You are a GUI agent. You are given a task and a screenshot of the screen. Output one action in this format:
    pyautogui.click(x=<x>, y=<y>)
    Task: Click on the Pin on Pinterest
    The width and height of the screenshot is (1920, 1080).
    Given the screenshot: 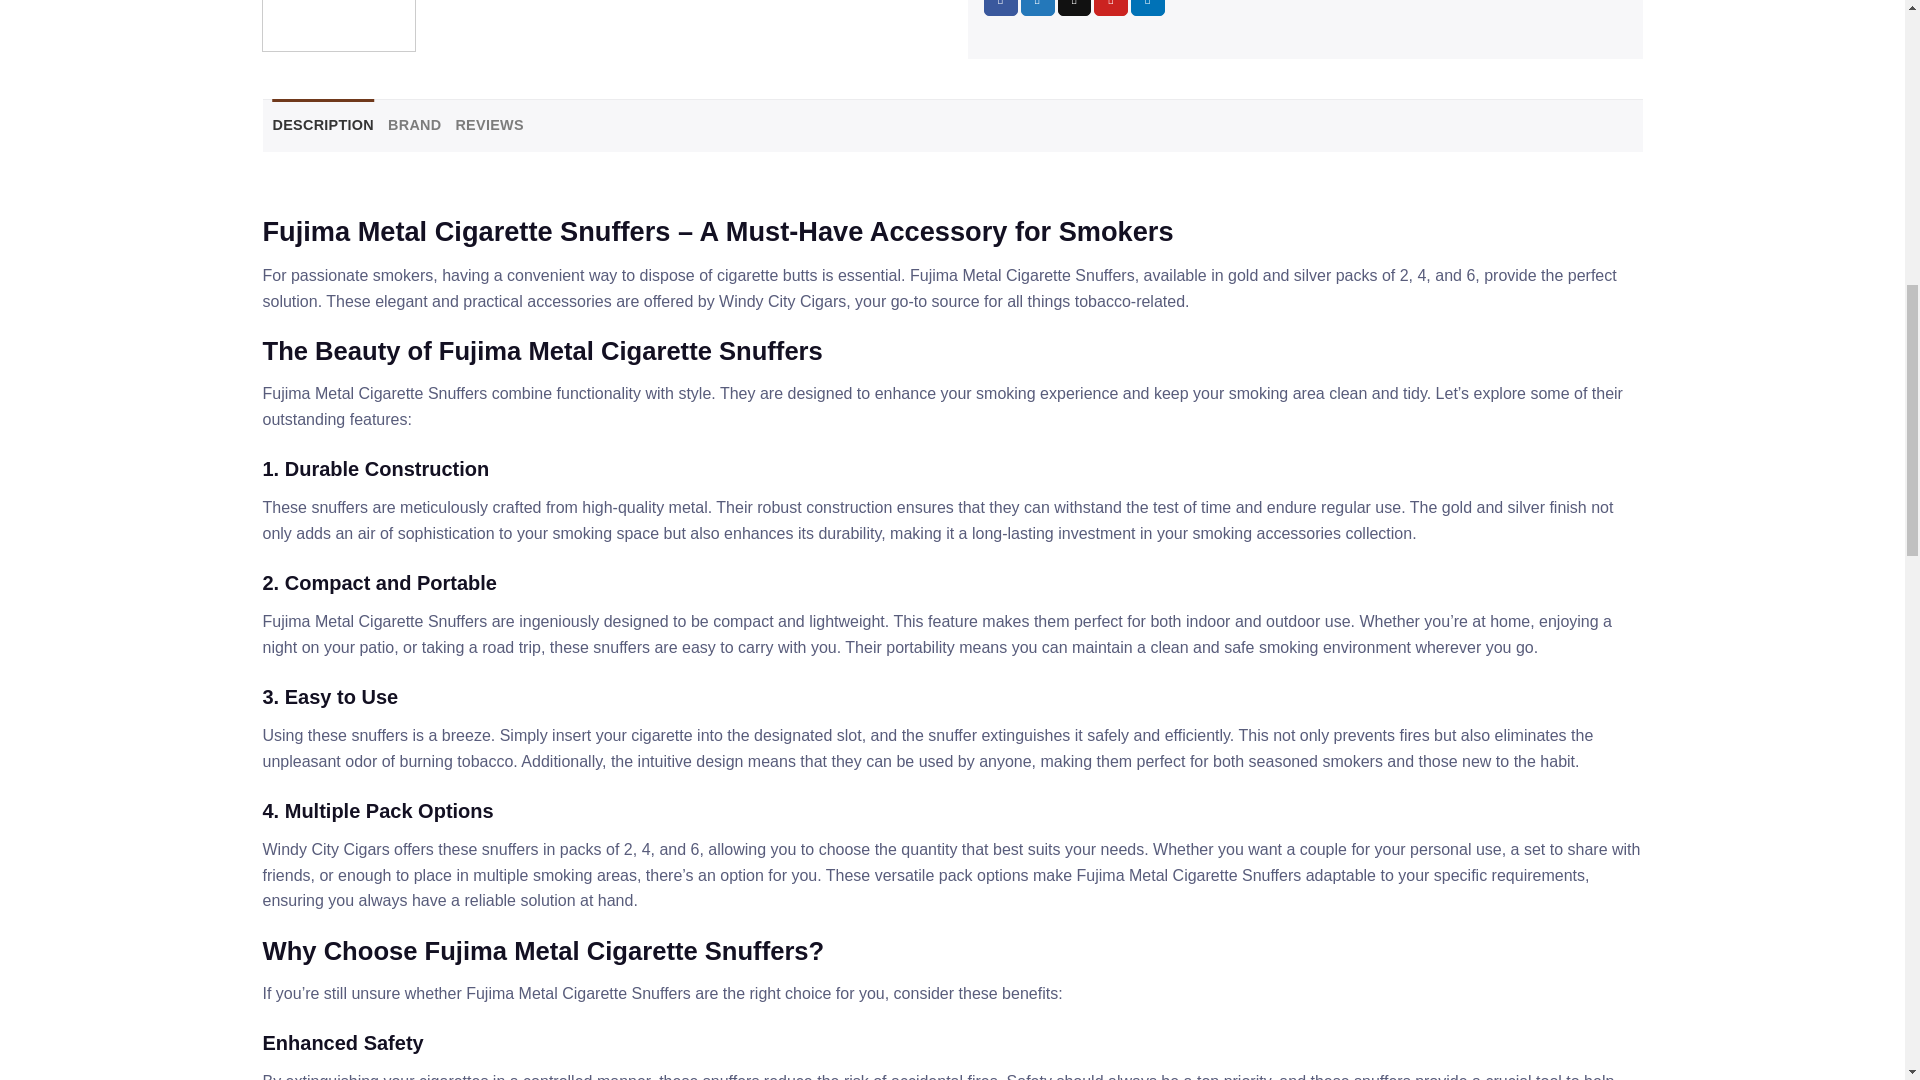 What is the action you would take?
    pyautogui.click(x=1111, y=8)
    